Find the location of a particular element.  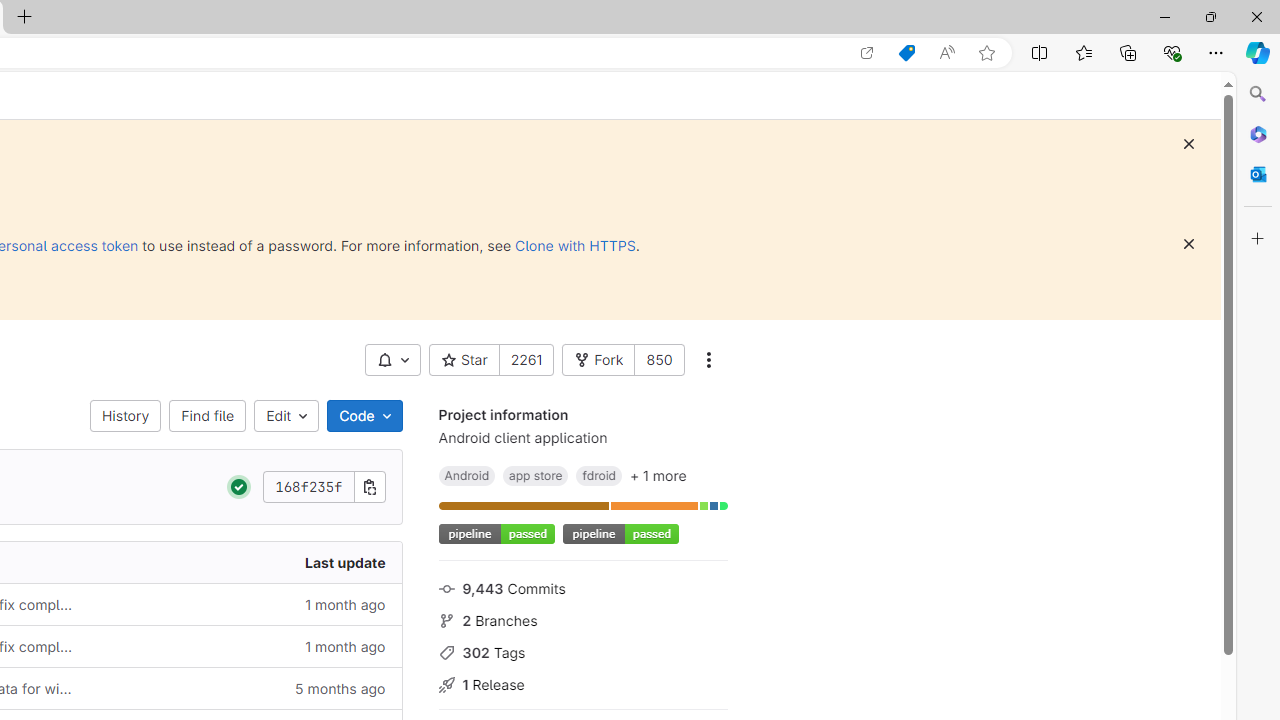

Android is located at coordinates (466, 475).